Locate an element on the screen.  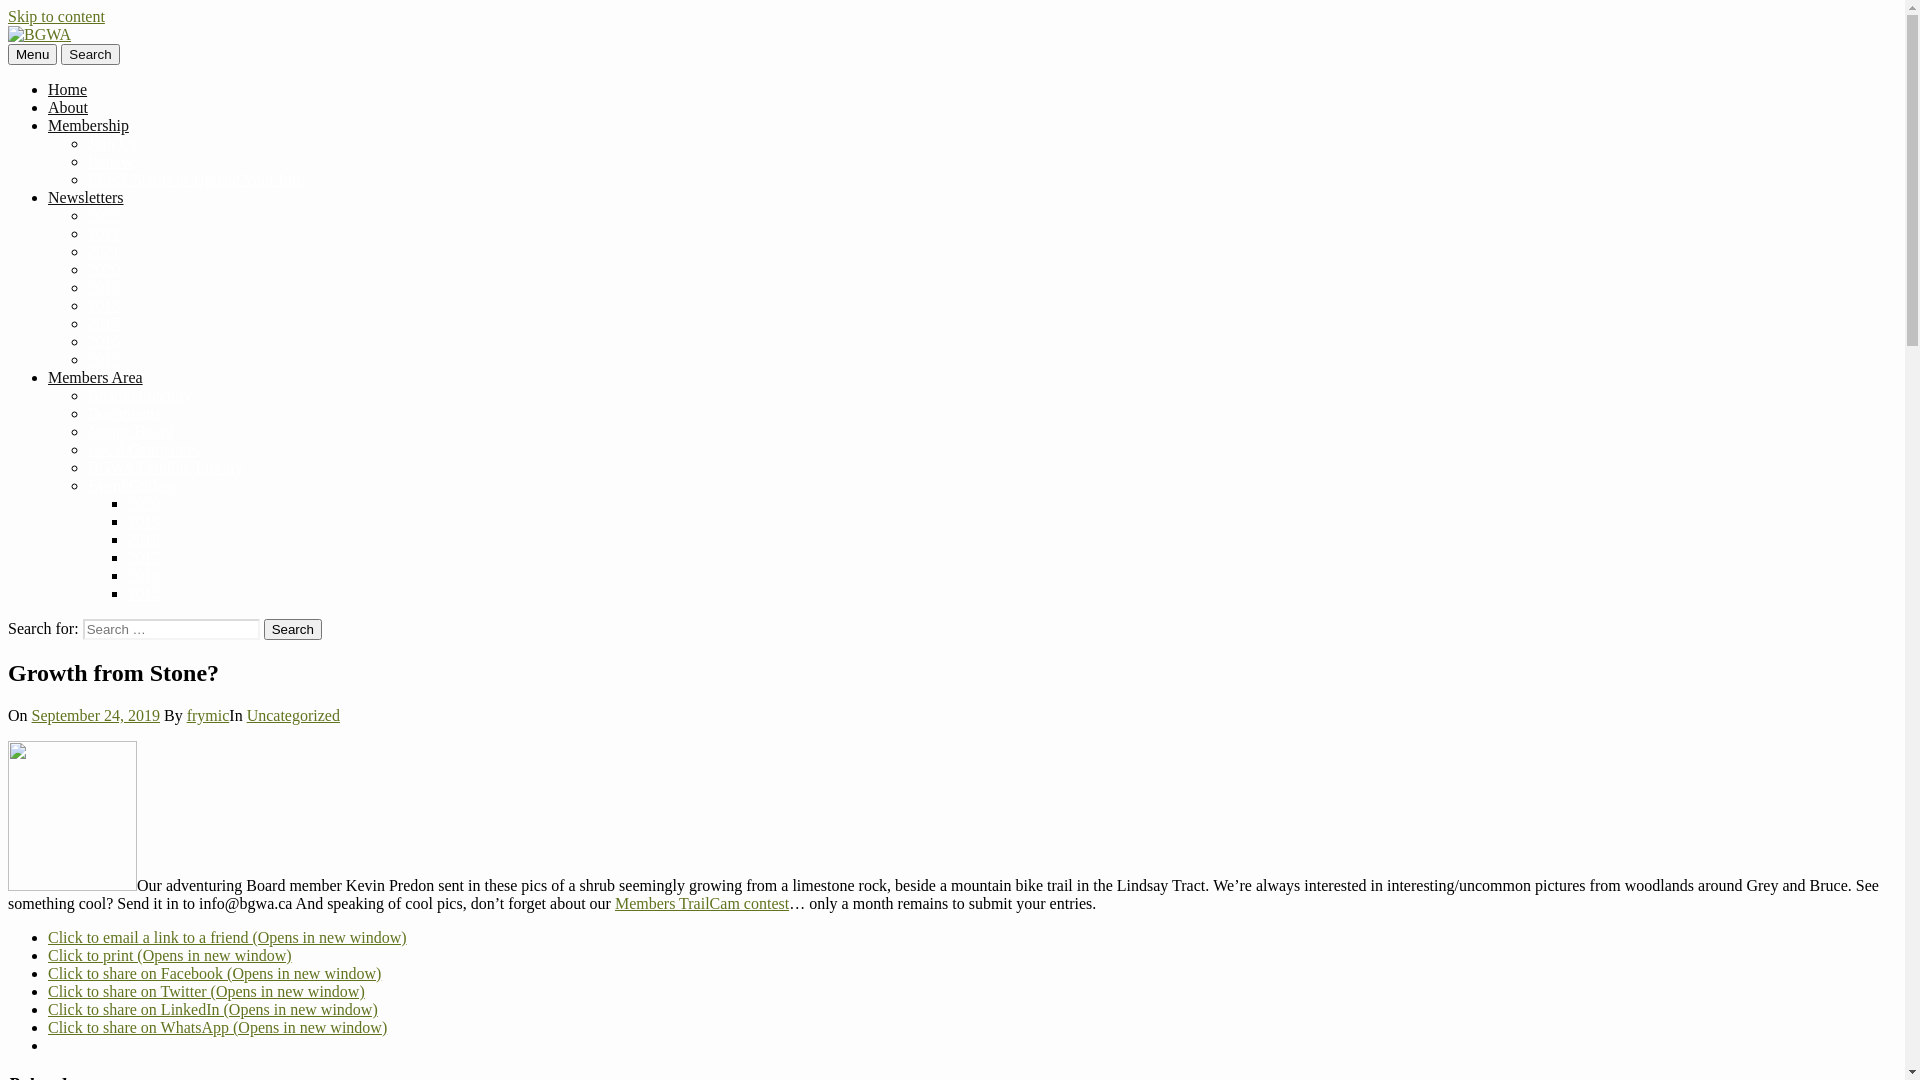
2019 is located at coordinates (144, 522).